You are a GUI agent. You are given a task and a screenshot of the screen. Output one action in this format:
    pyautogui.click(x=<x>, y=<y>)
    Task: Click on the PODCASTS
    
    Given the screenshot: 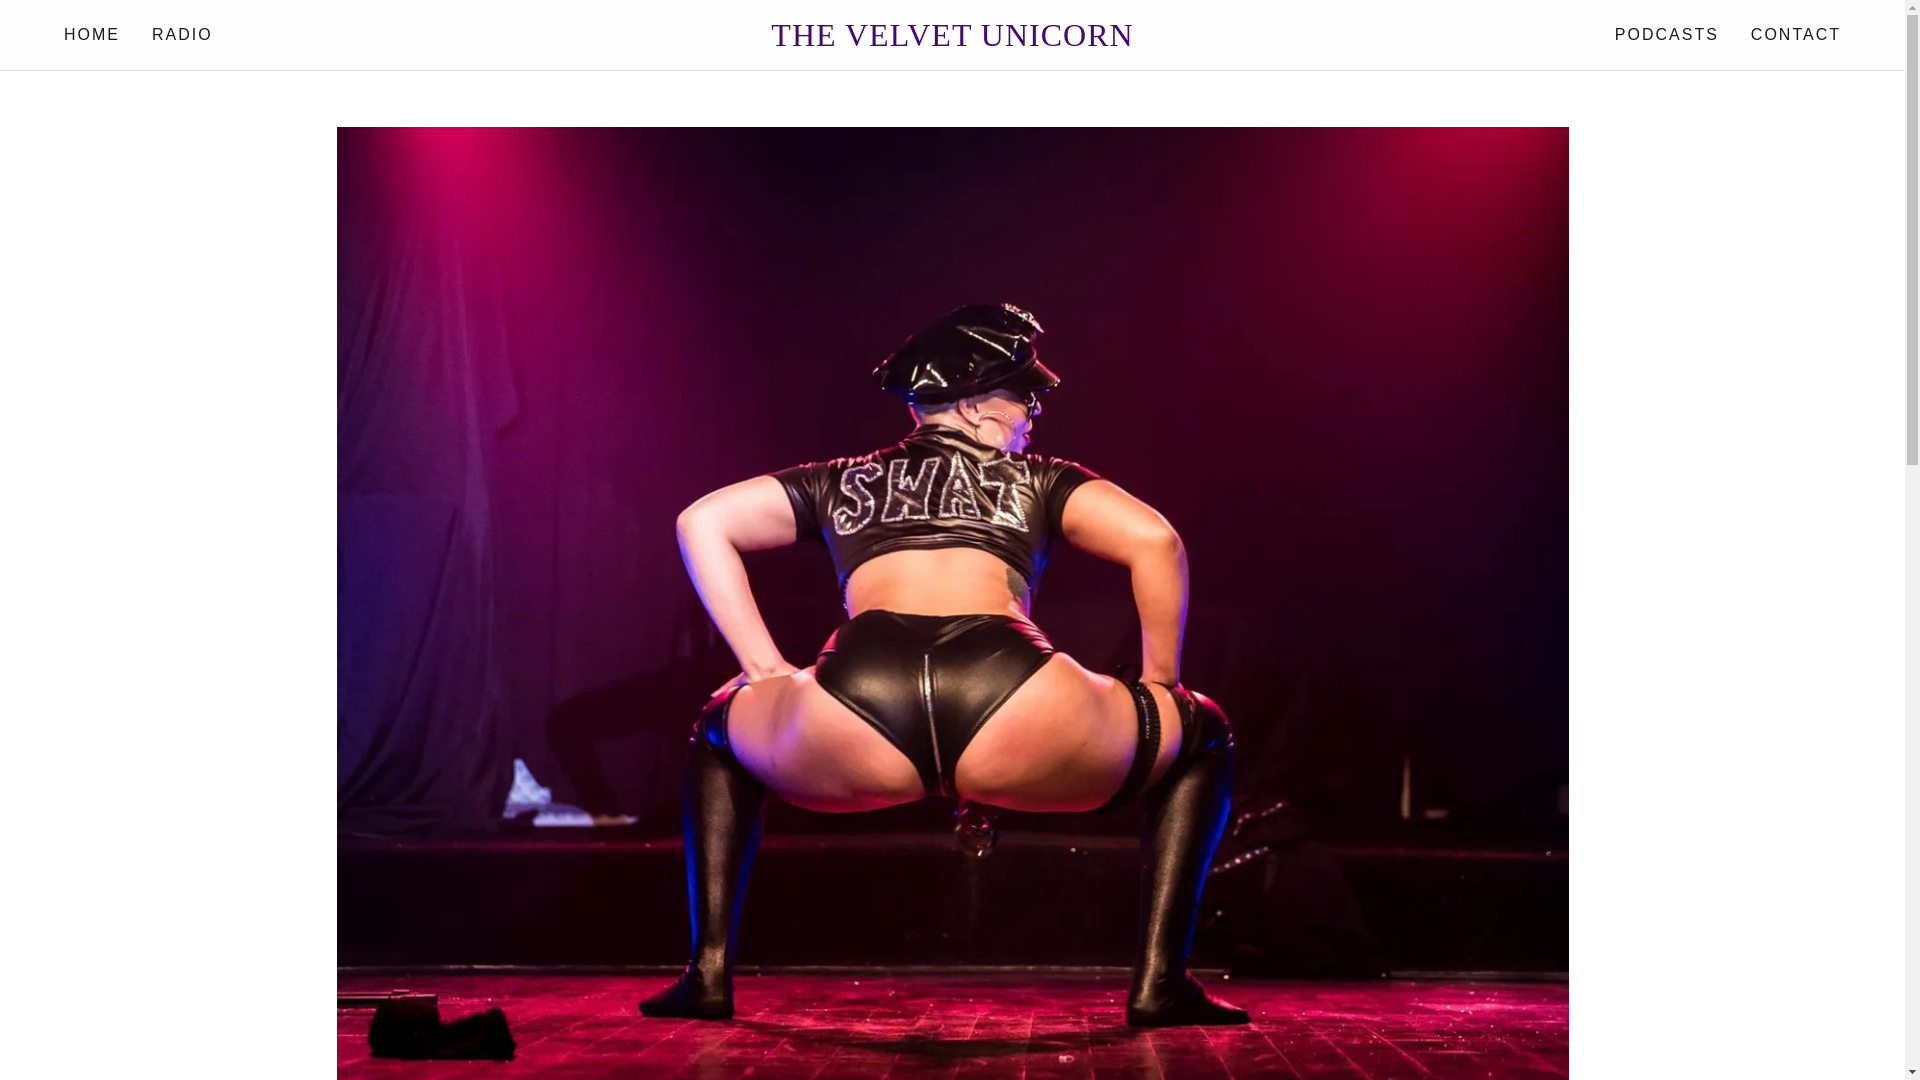 What is the action you would take?
    pyautogui.click(x=1666, y=34)
    